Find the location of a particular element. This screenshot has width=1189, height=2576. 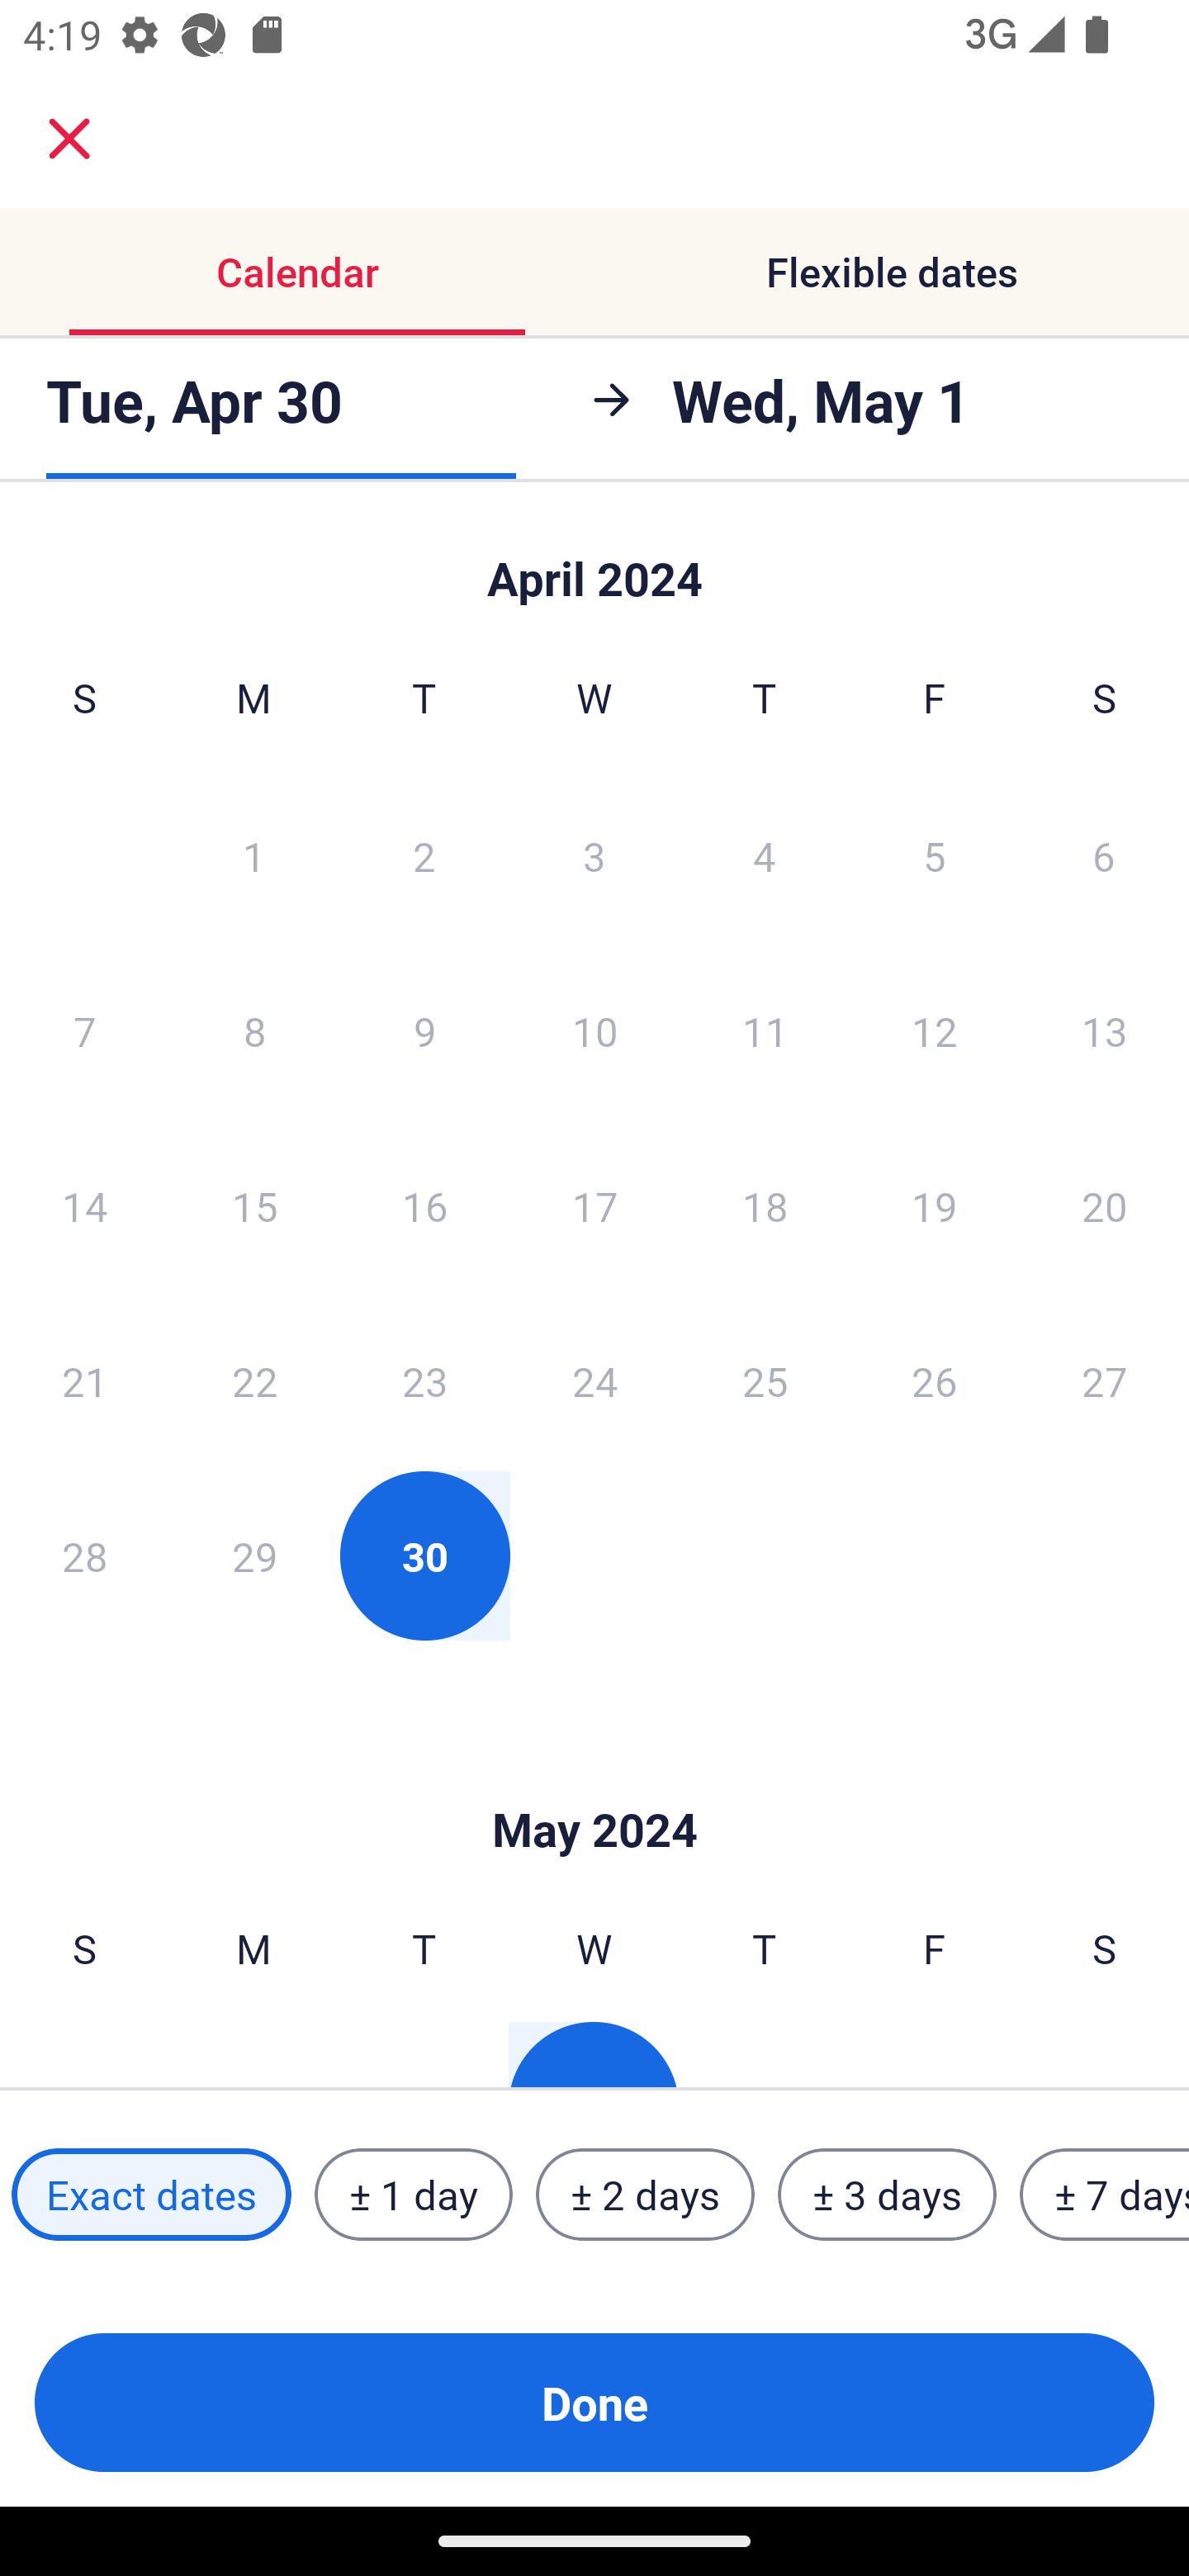

29 Monday, April 29, 2024 is located at coordinates (254, 1556).